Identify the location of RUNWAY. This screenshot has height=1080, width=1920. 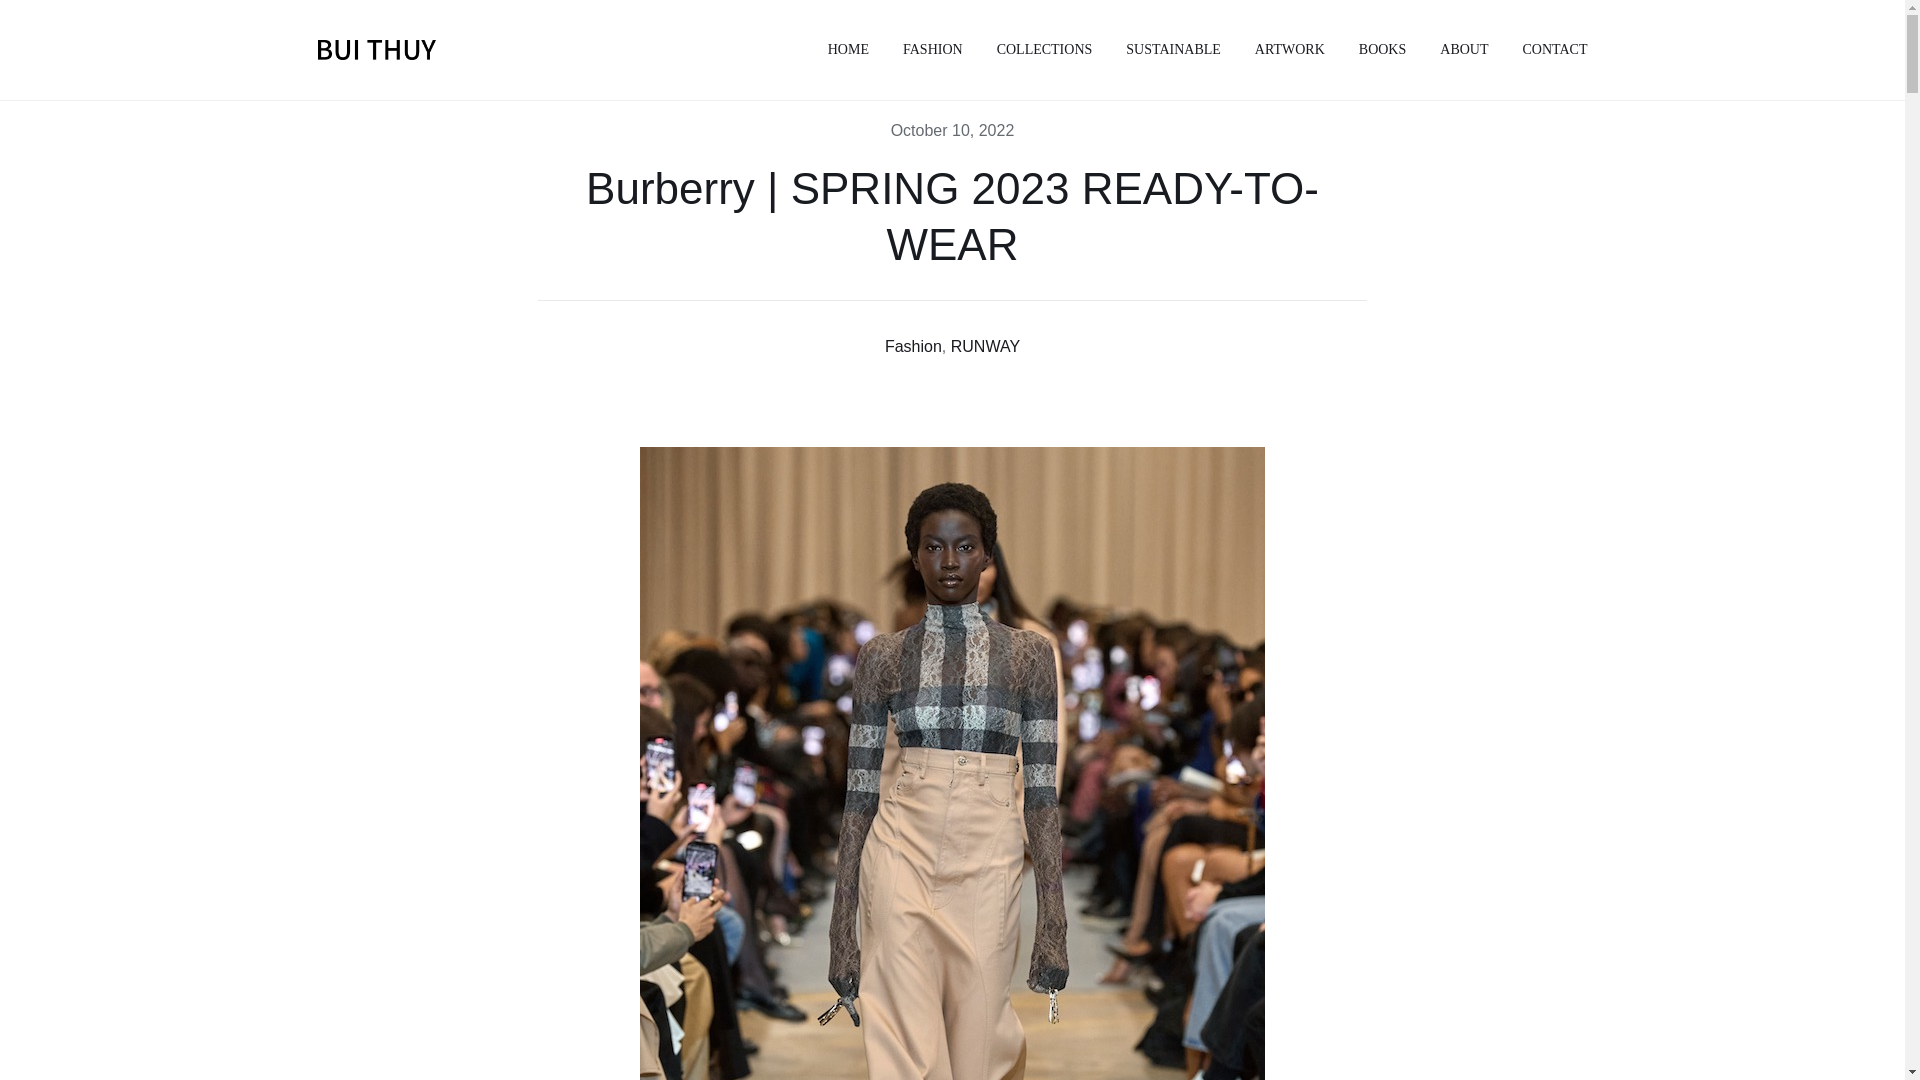
(984, 346).